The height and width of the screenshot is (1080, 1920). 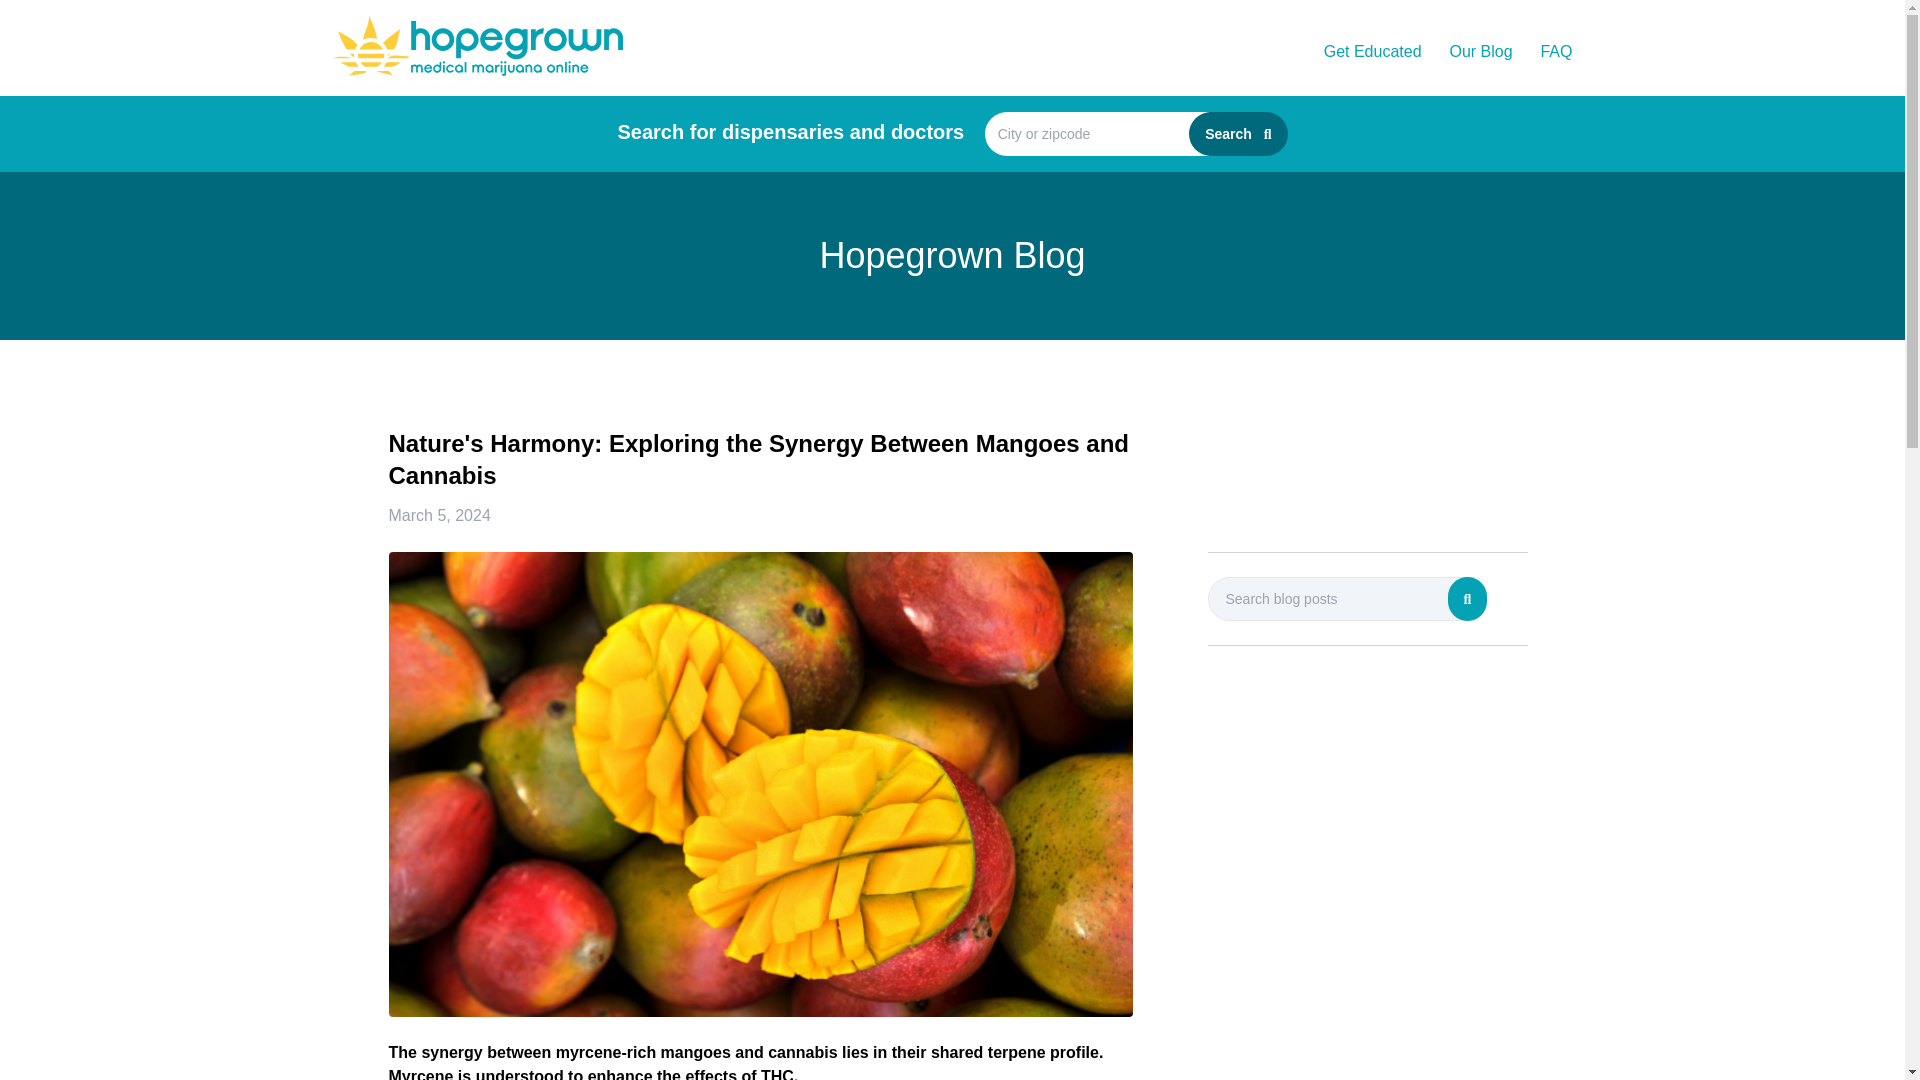 I want to click on Search, so click(x=1237, y=134).